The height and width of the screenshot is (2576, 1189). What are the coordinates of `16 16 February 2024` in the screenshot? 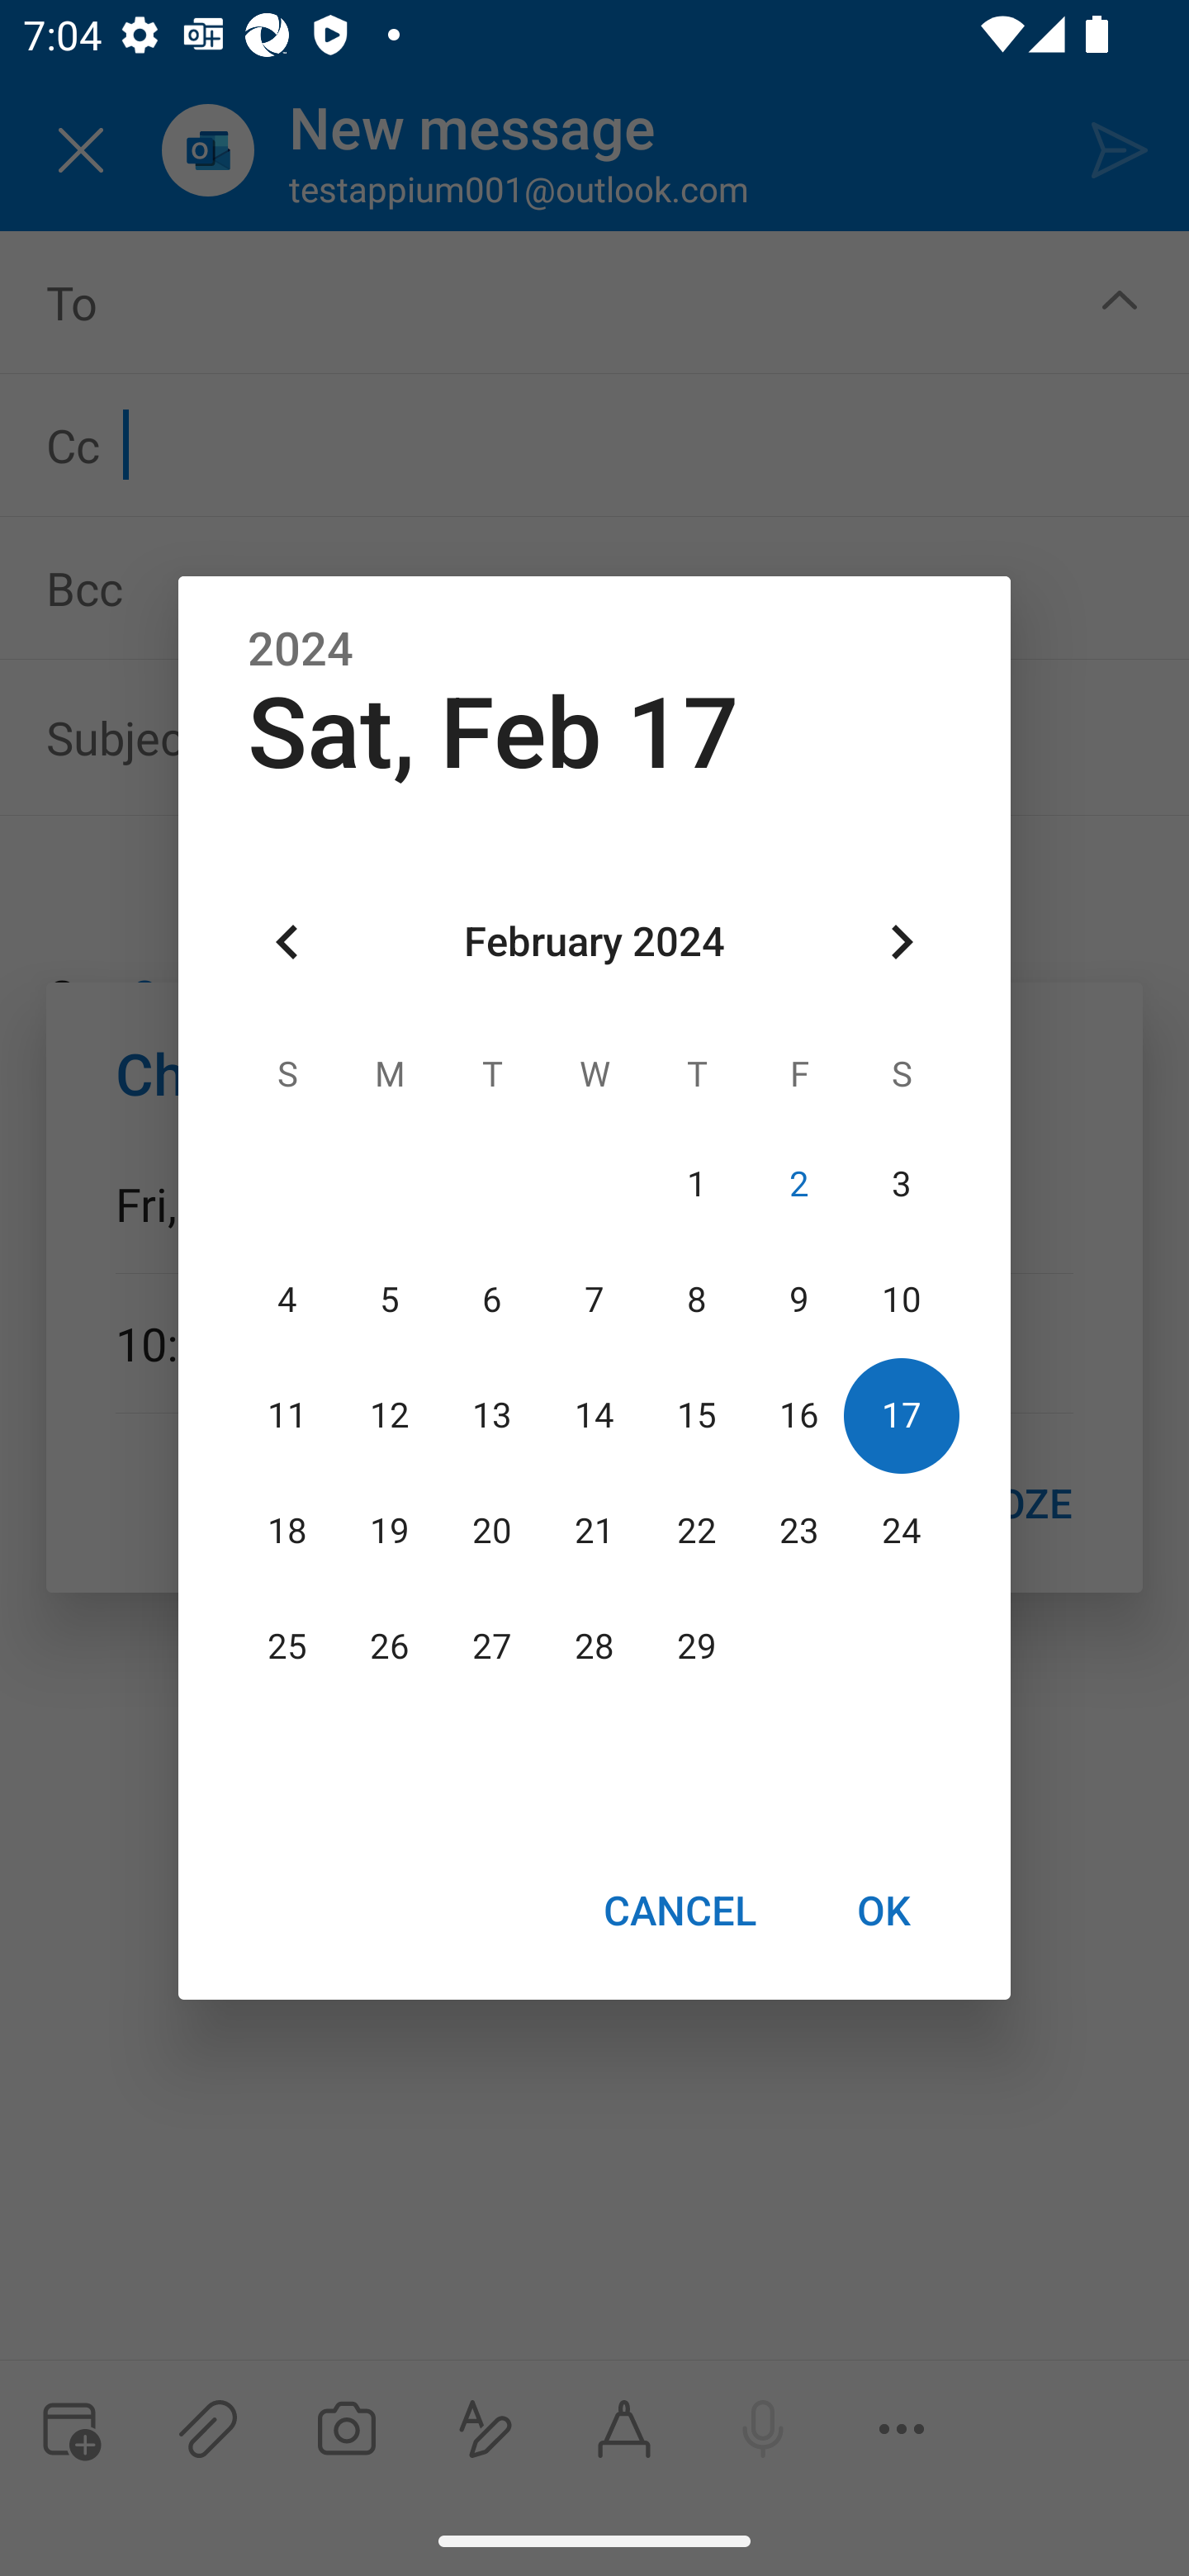 It's located at (798, 1415).